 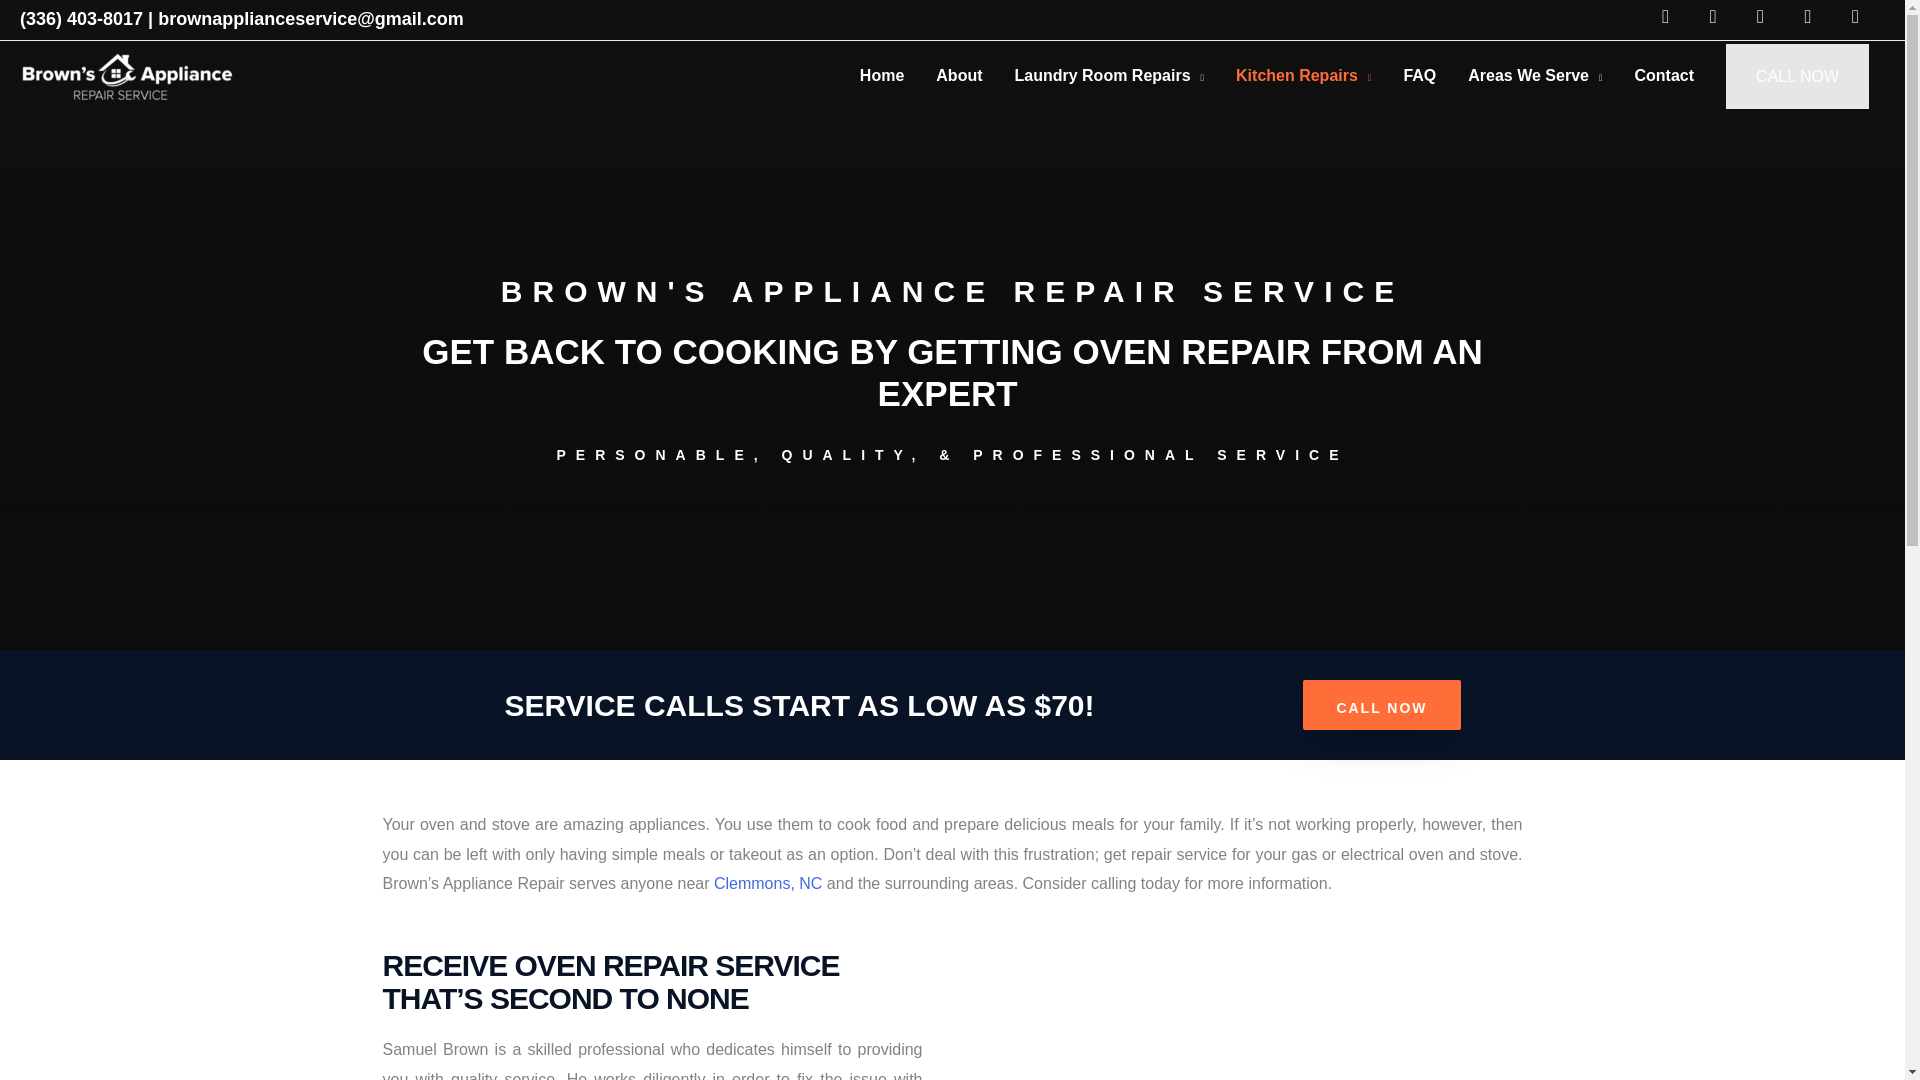 What do you see at coordinates (1808, 14) in the screenshot?
I see `Default Label` at bounding box center [1808, 14].